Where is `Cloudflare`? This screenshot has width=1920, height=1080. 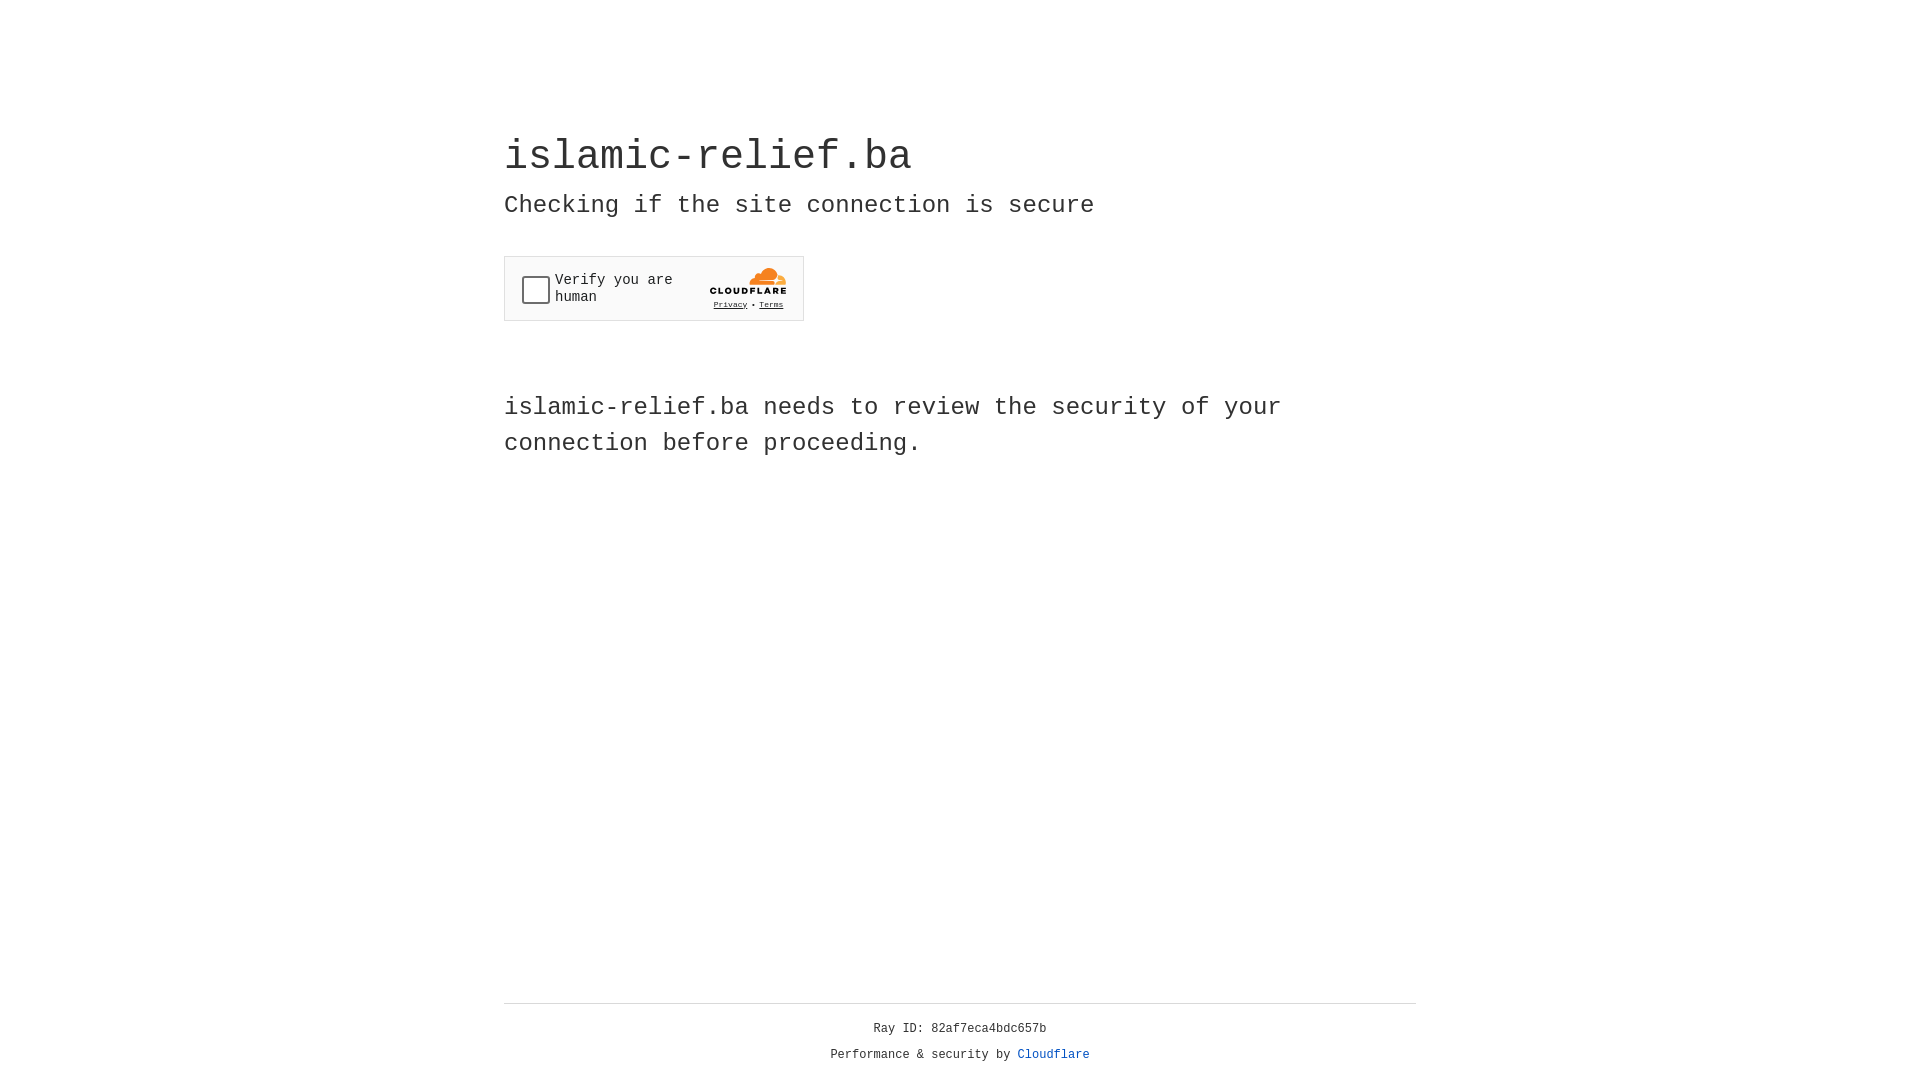
Cloudflare is located at coordinates (1054, 1055).